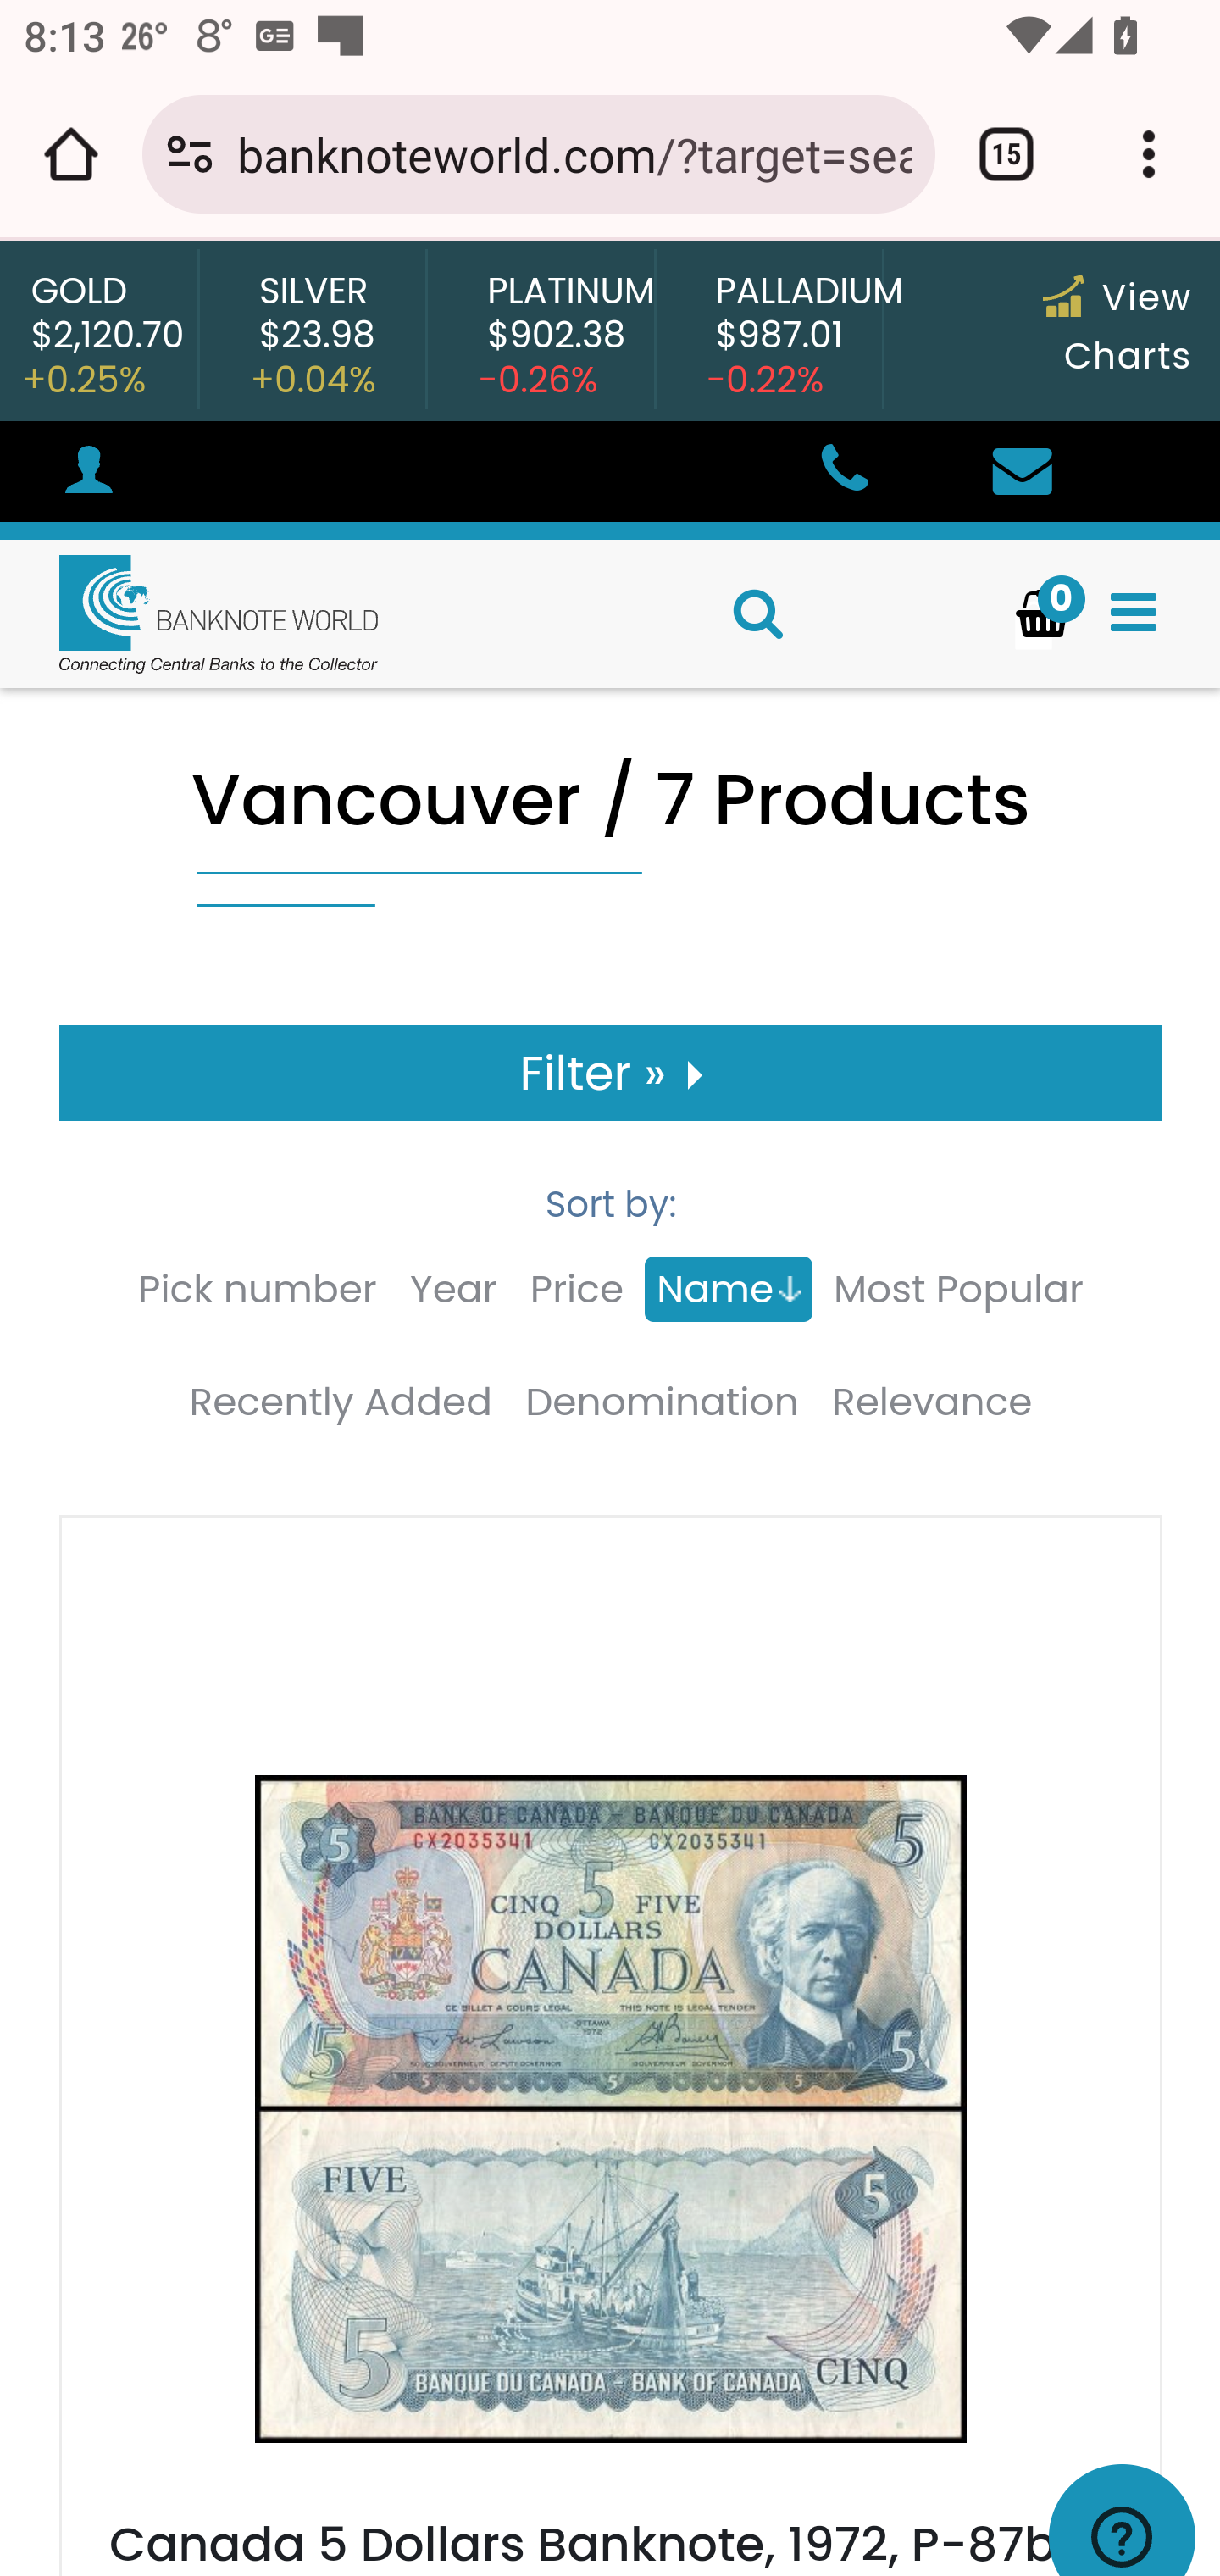 This screenshot has width=1220, height=2576. What do you see at coordinates (453, 1289) in the screenshot?
I see `Year` at bounding box center [453, 1289].